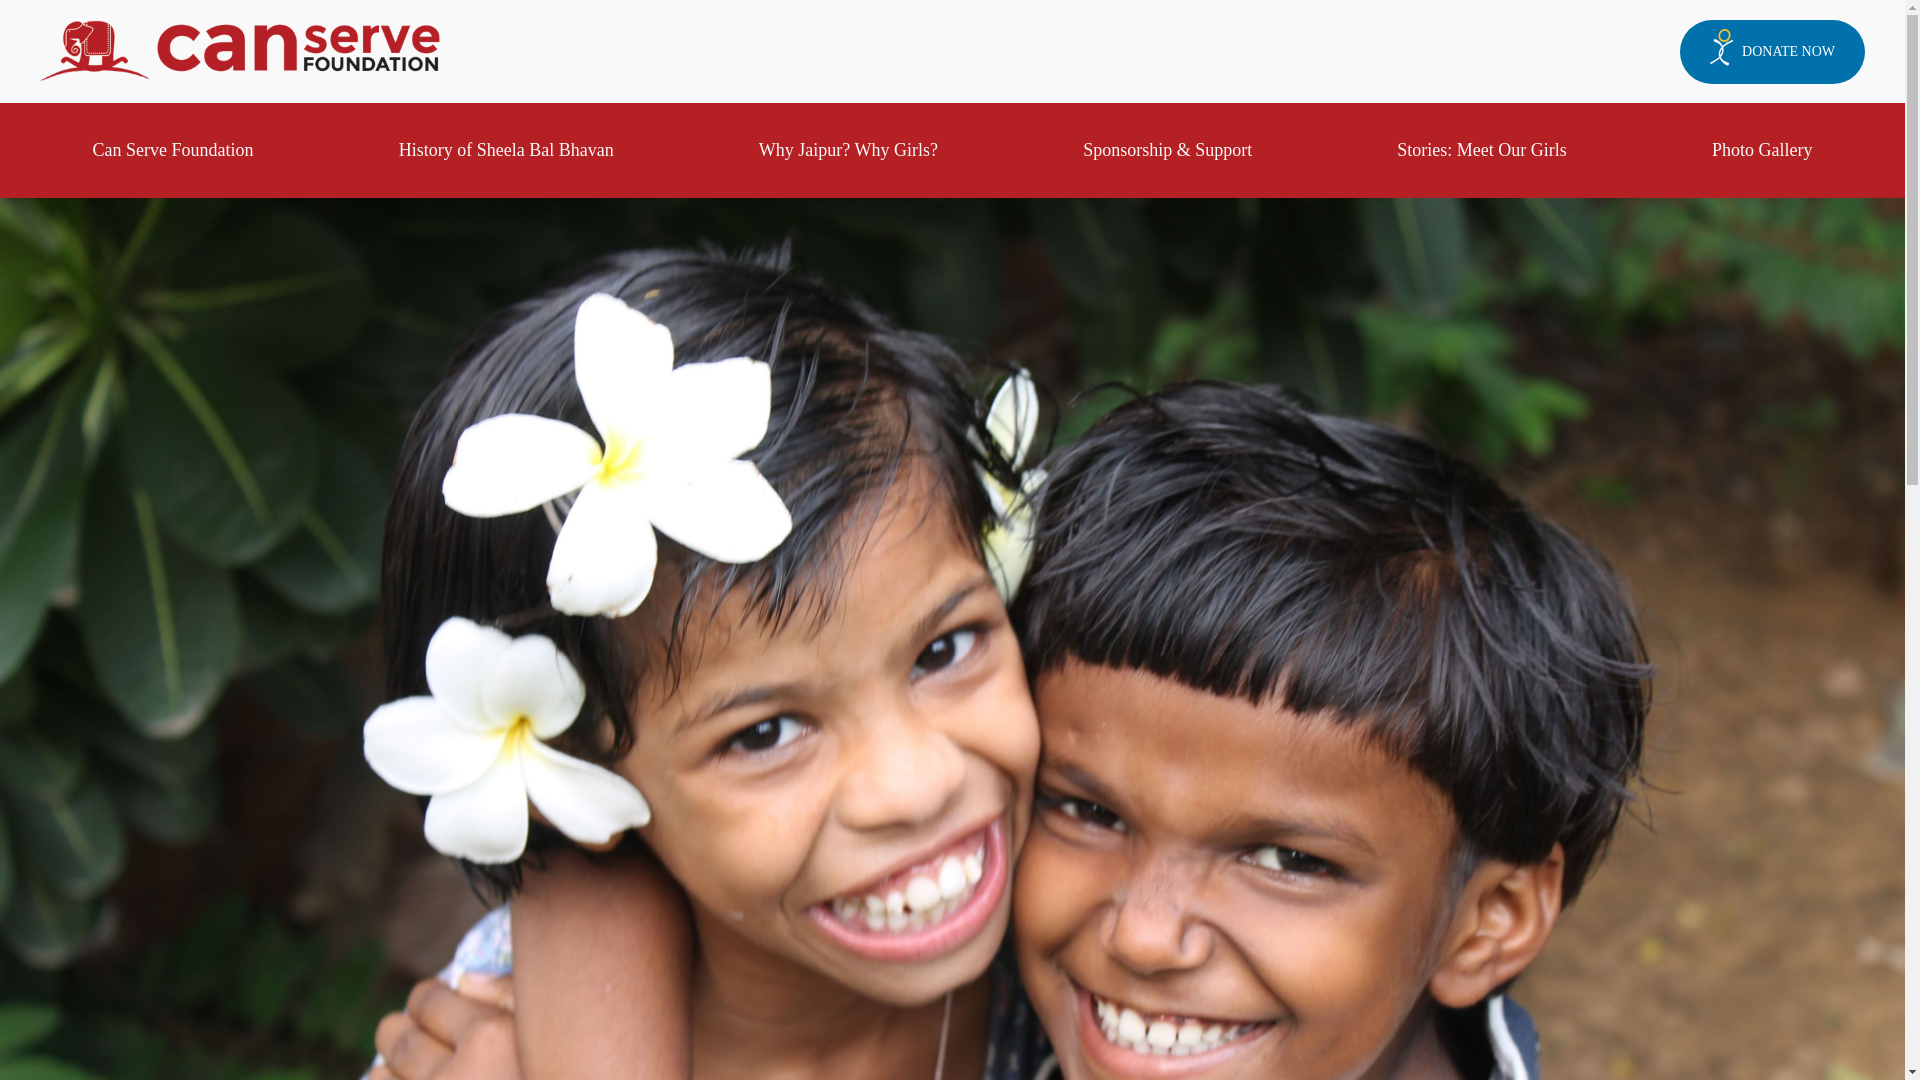 Image resolution: width=1920 pixels, height=1080 pixels. I want to click on Stories: Meet Our Girls, so click(1482, 150).